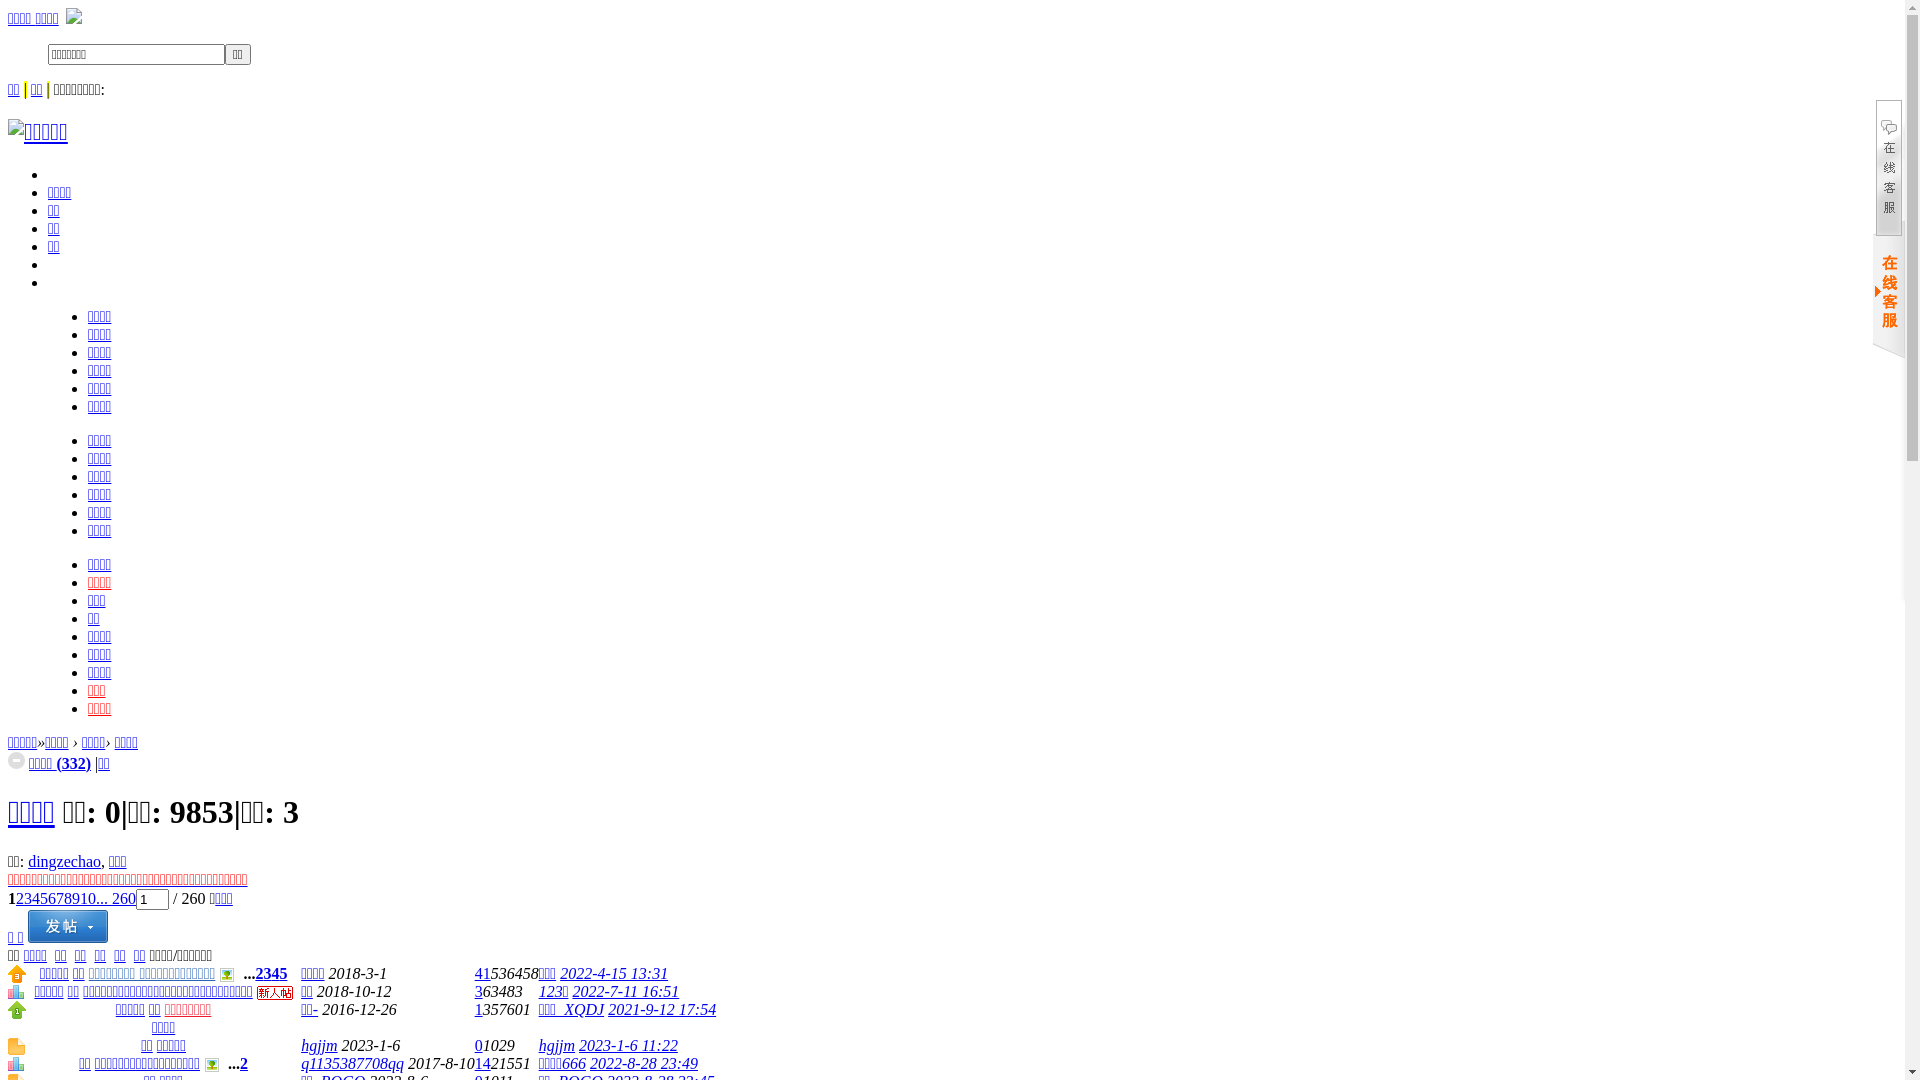  Describe the element at coordinates (479, 1009) in the screenshot. I see `1` at that location.